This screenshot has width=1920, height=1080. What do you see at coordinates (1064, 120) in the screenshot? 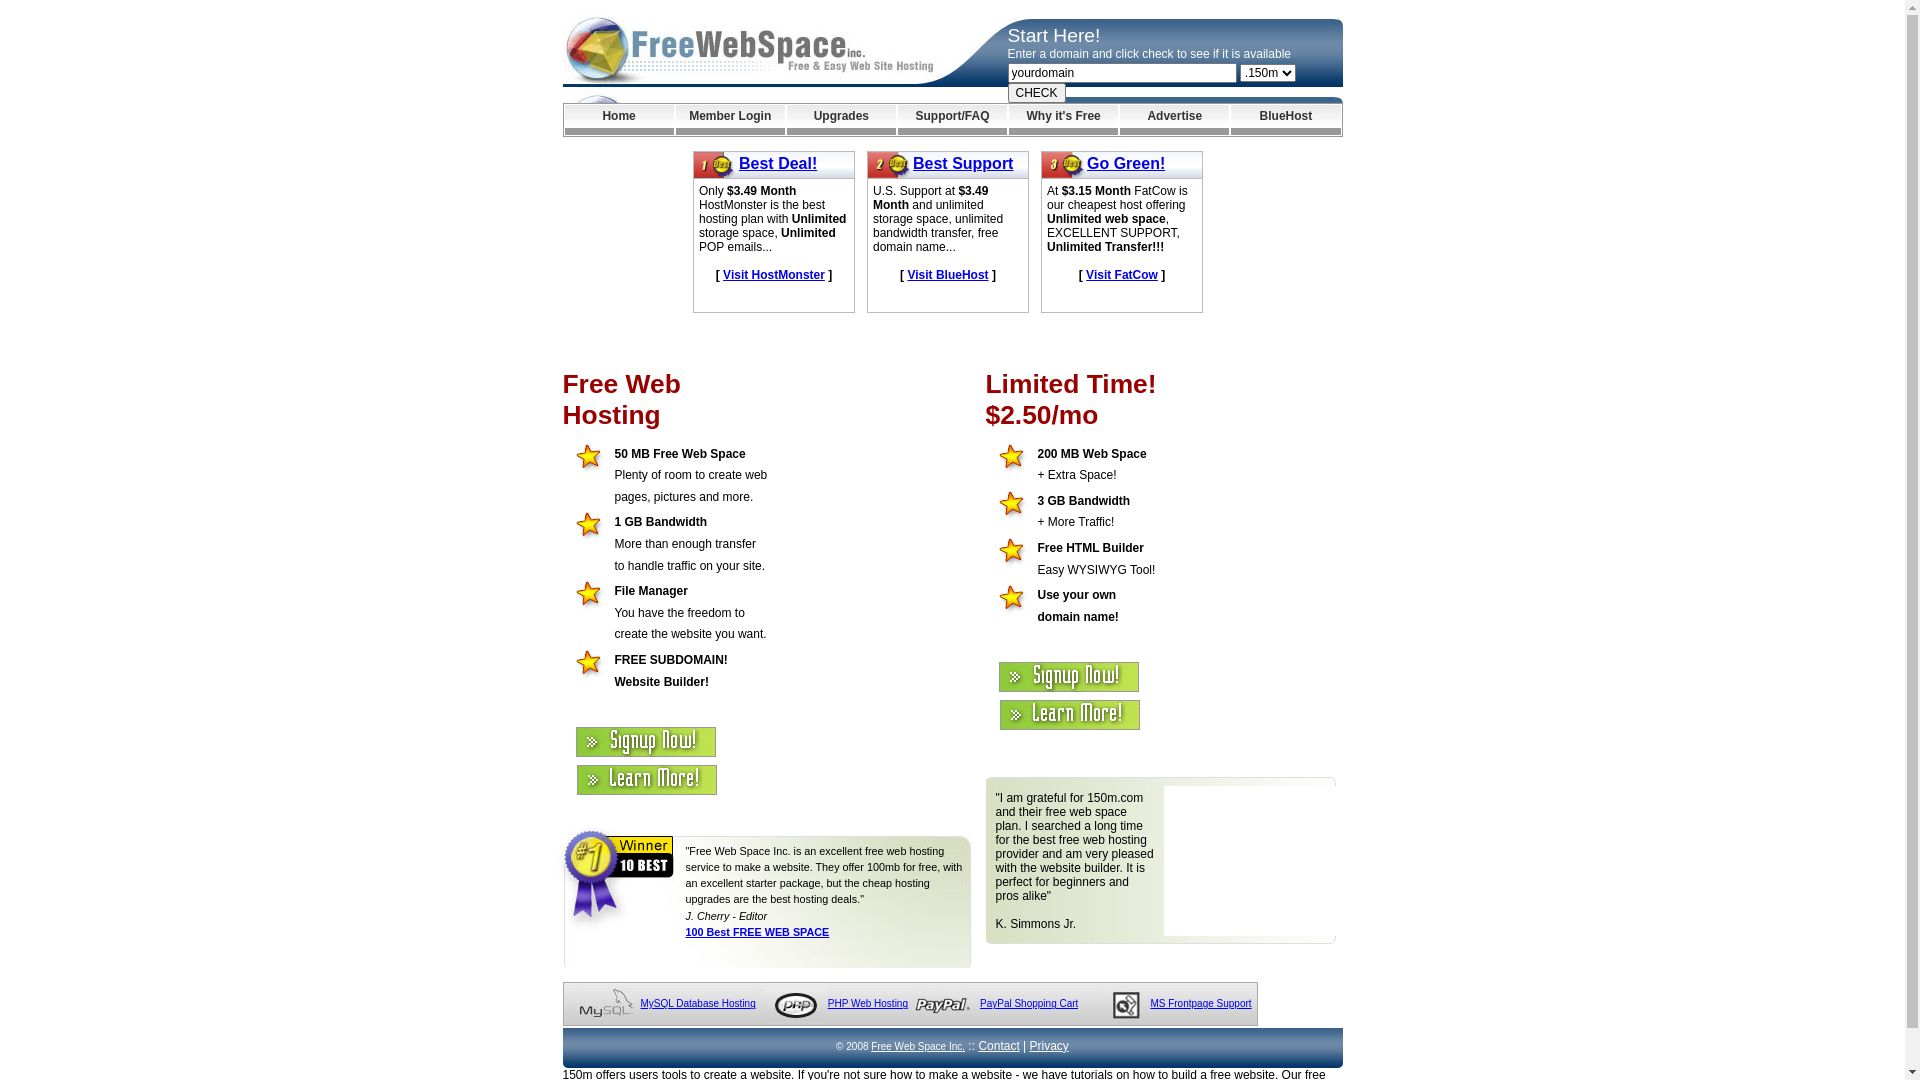
I see `Why it's Free` at bounding box center [1064, 120].